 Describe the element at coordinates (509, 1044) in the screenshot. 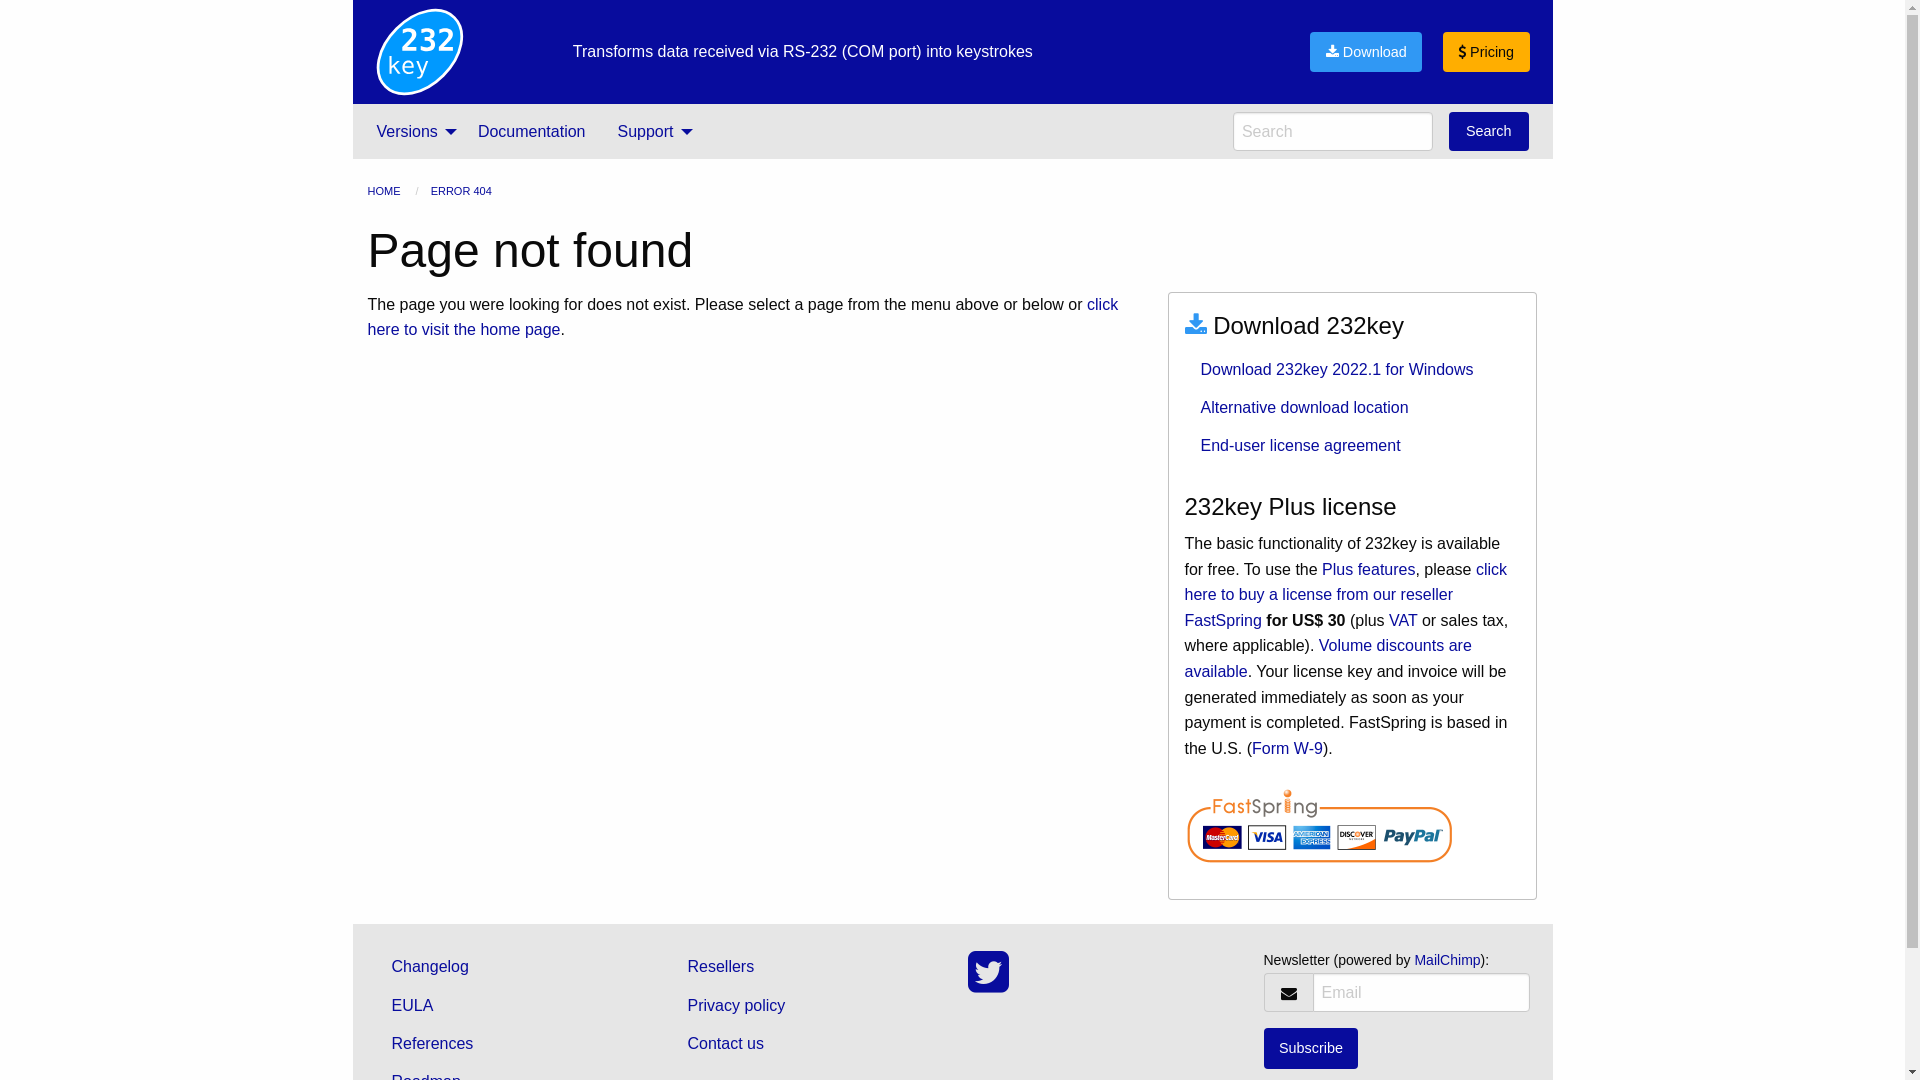

I see `References` at that location.